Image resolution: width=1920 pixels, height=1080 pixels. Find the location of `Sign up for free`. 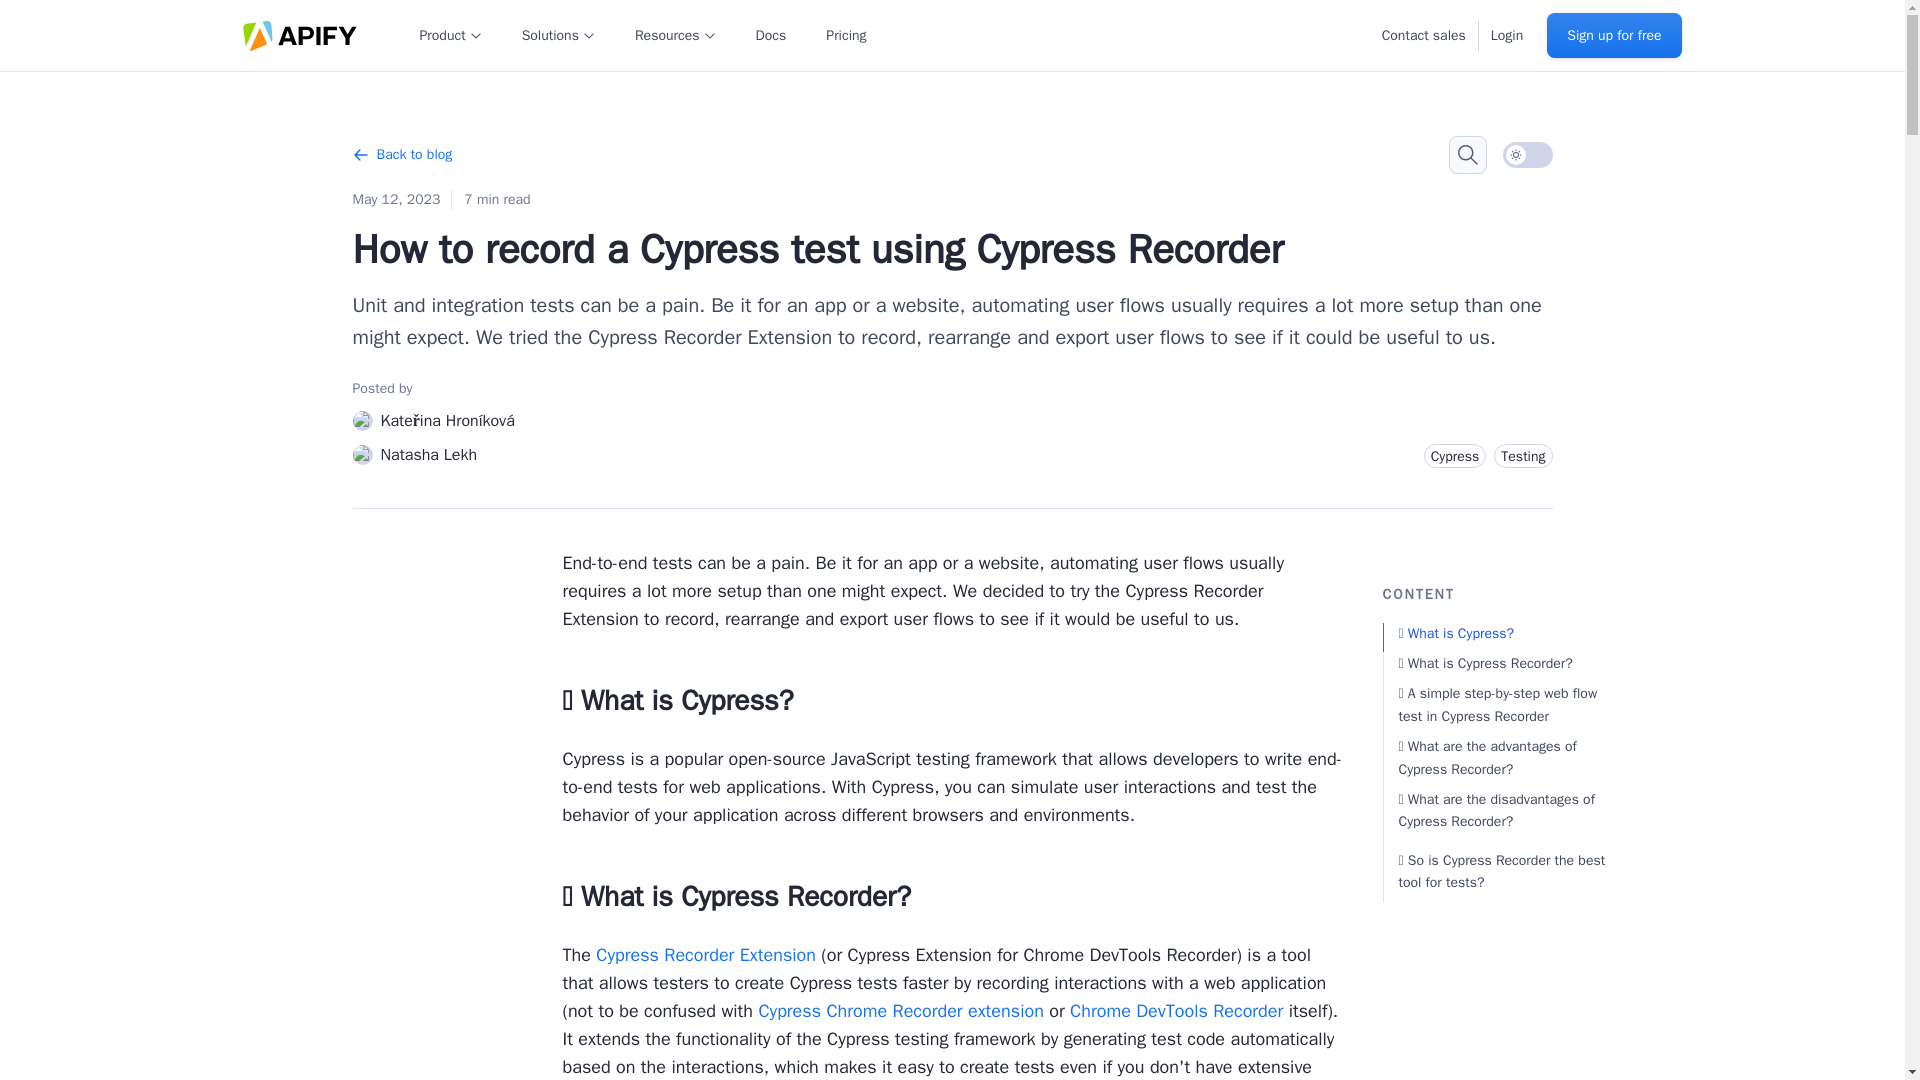

Sign up for free is located at coordinates (1614, 35).